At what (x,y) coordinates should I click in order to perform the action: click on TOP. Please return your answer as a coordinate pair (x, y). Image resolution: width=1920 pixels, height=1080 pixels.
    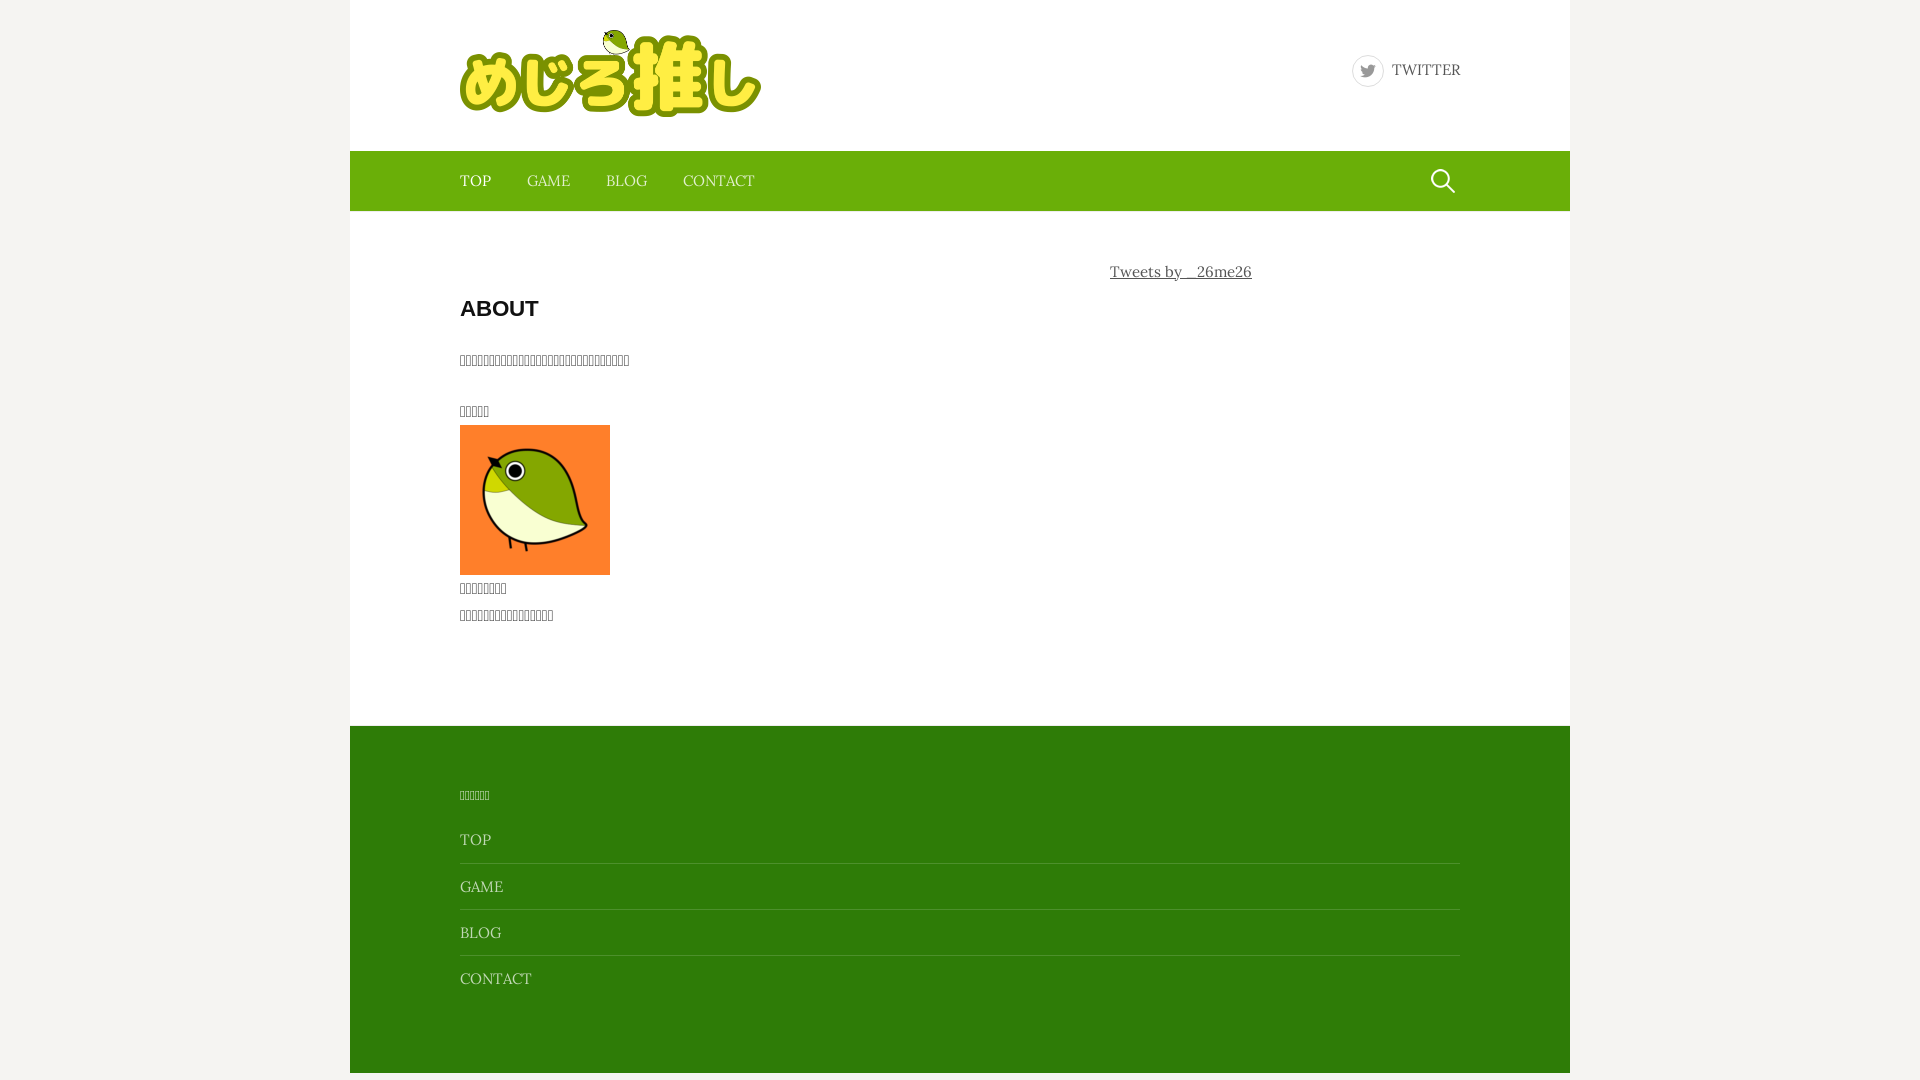
    Looking at the image, I should click on (484, 181).